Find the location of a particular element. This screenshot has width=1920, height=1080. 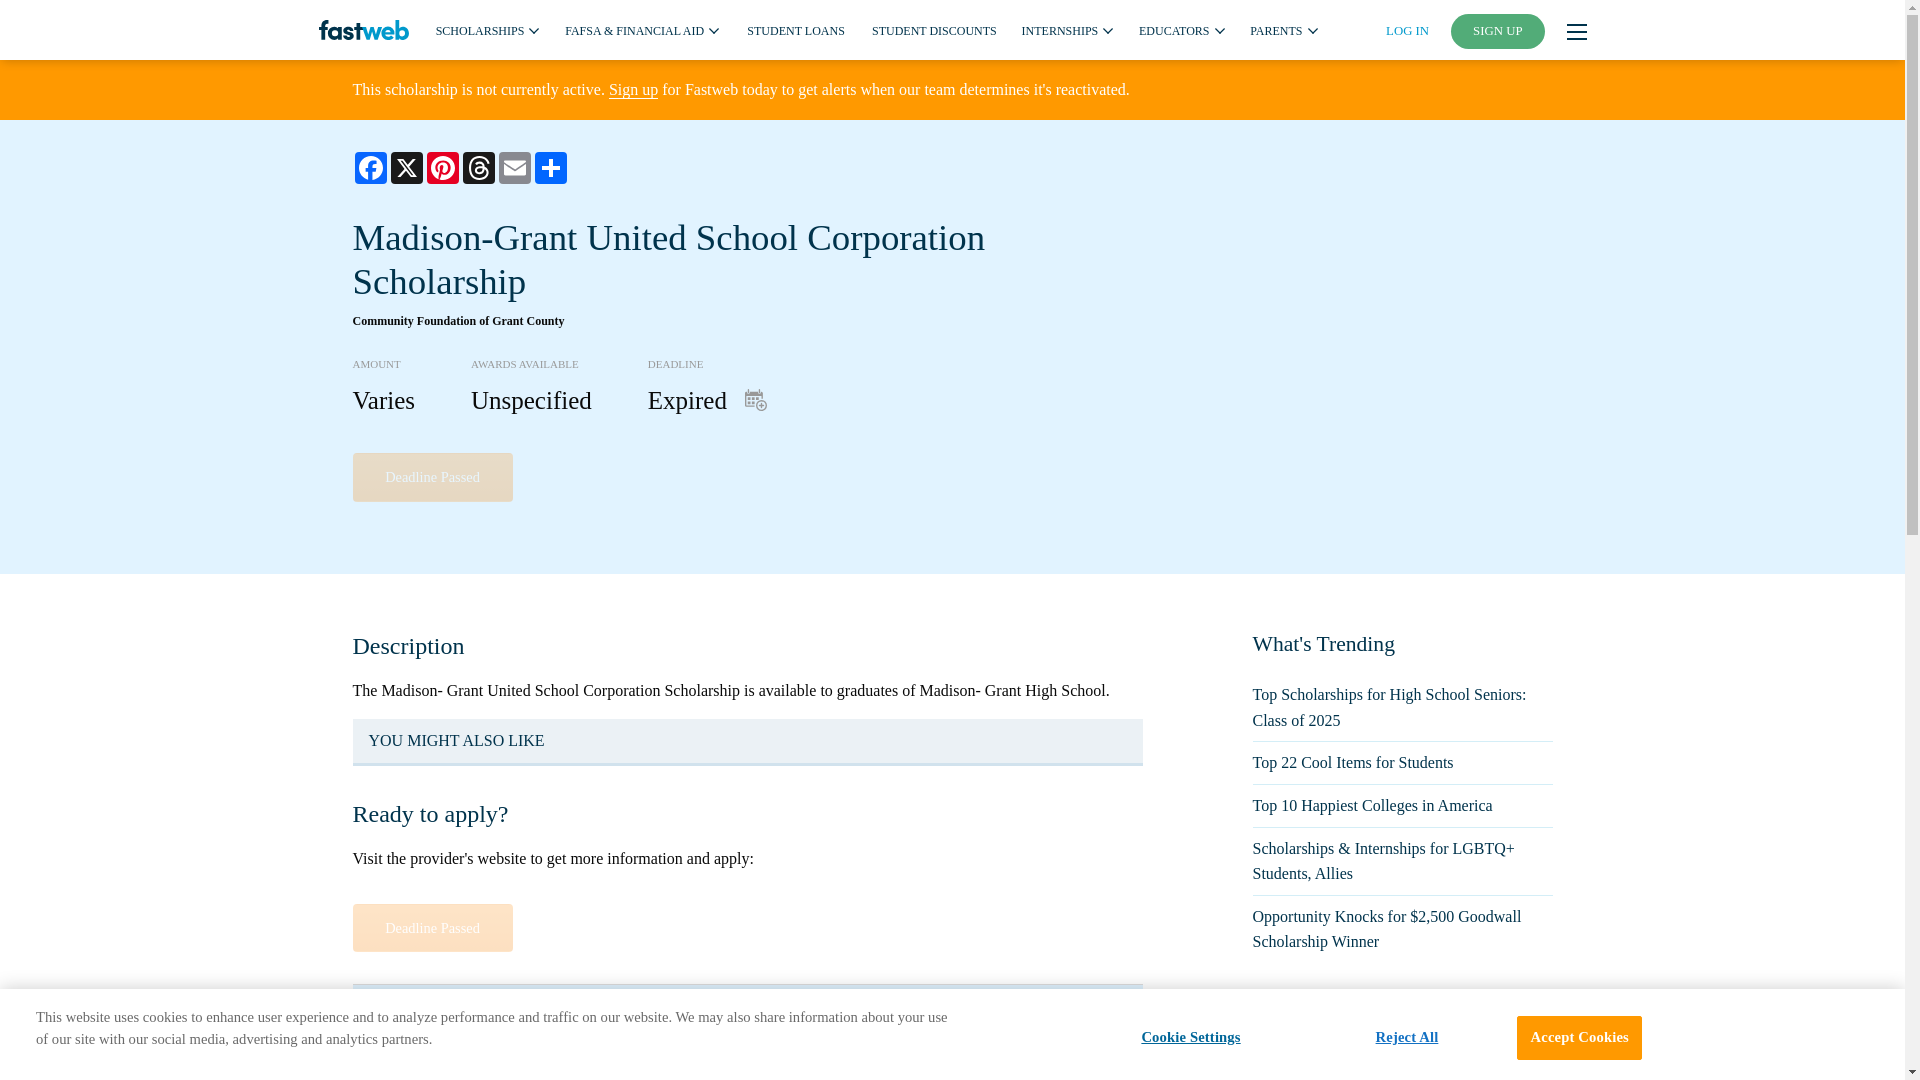

STUDENT DISCOUNTS is located at coordinates (934, 29).